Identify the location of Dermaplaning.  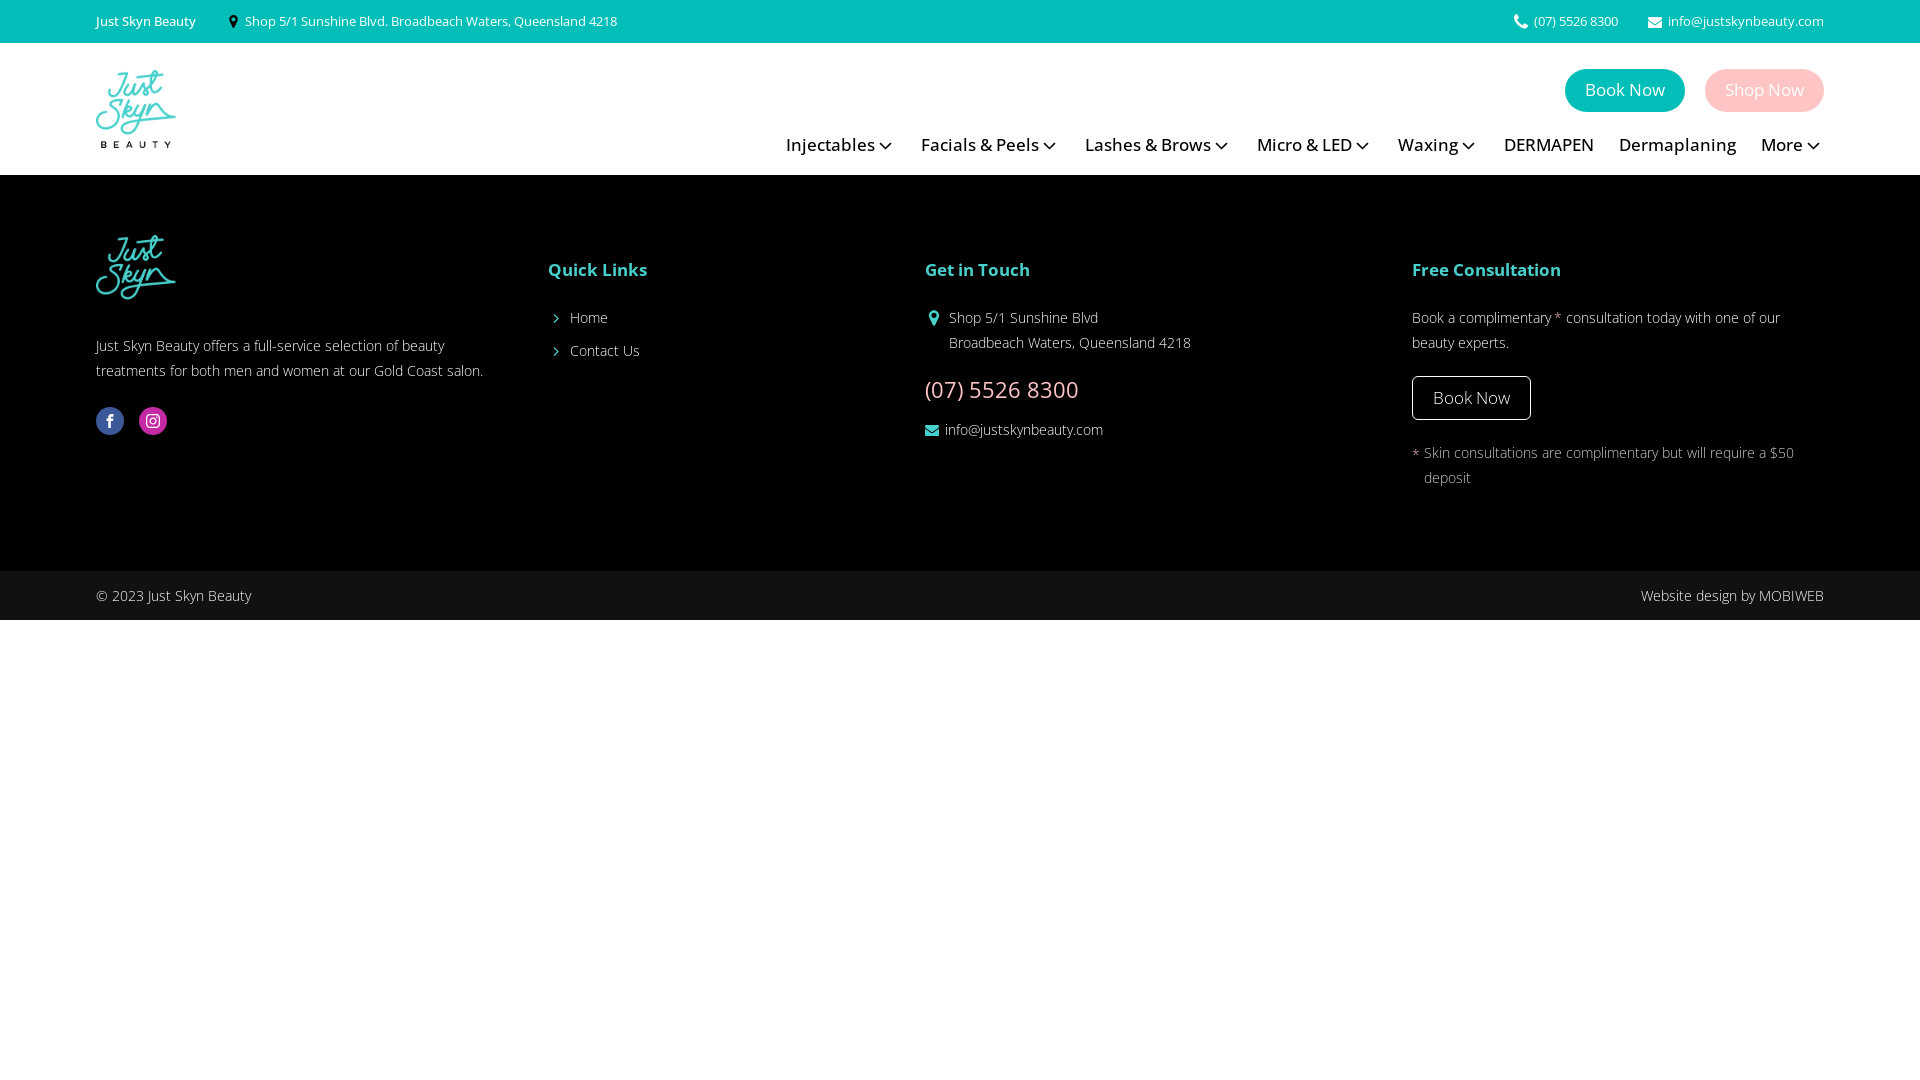
(1678, 146).